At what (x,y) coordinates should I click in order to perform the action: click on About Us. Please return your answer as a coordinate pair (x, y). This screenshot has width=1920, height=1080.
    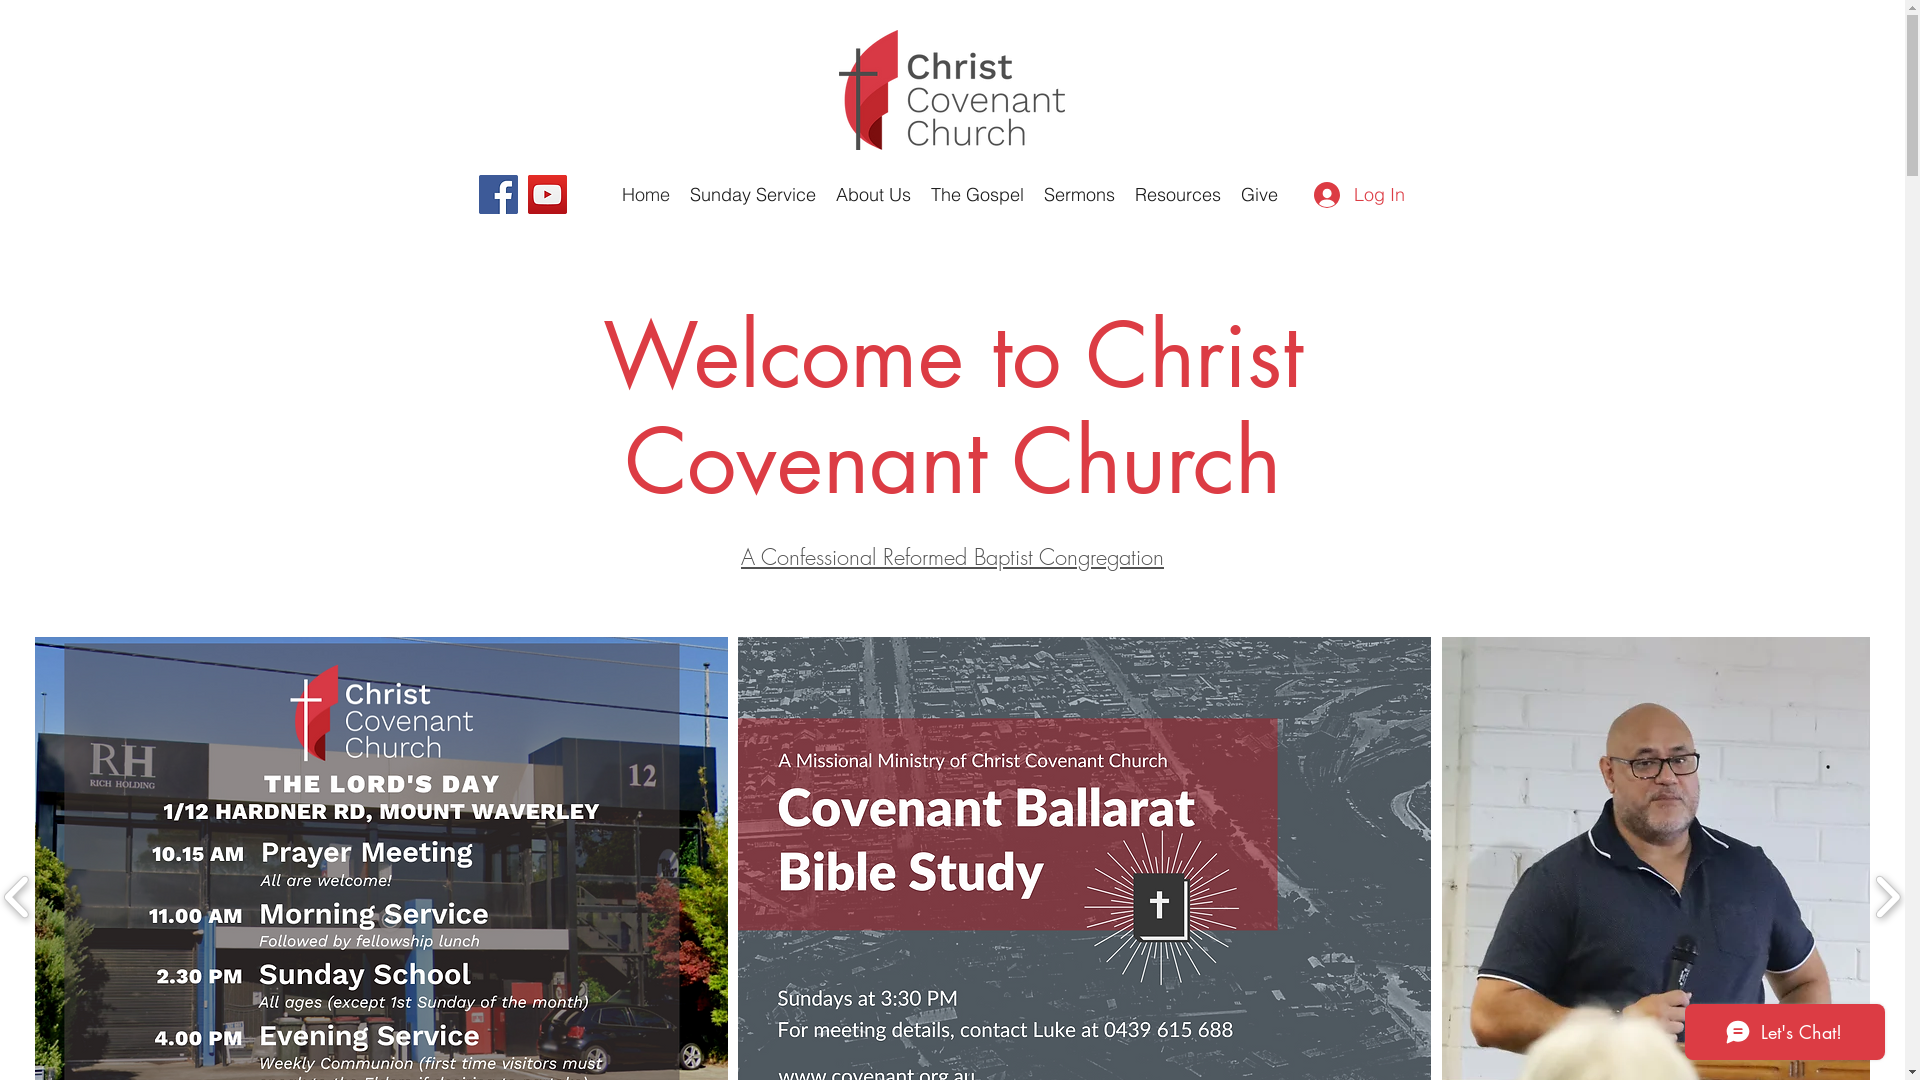
    Looking at the image, I should click on (874, 195).